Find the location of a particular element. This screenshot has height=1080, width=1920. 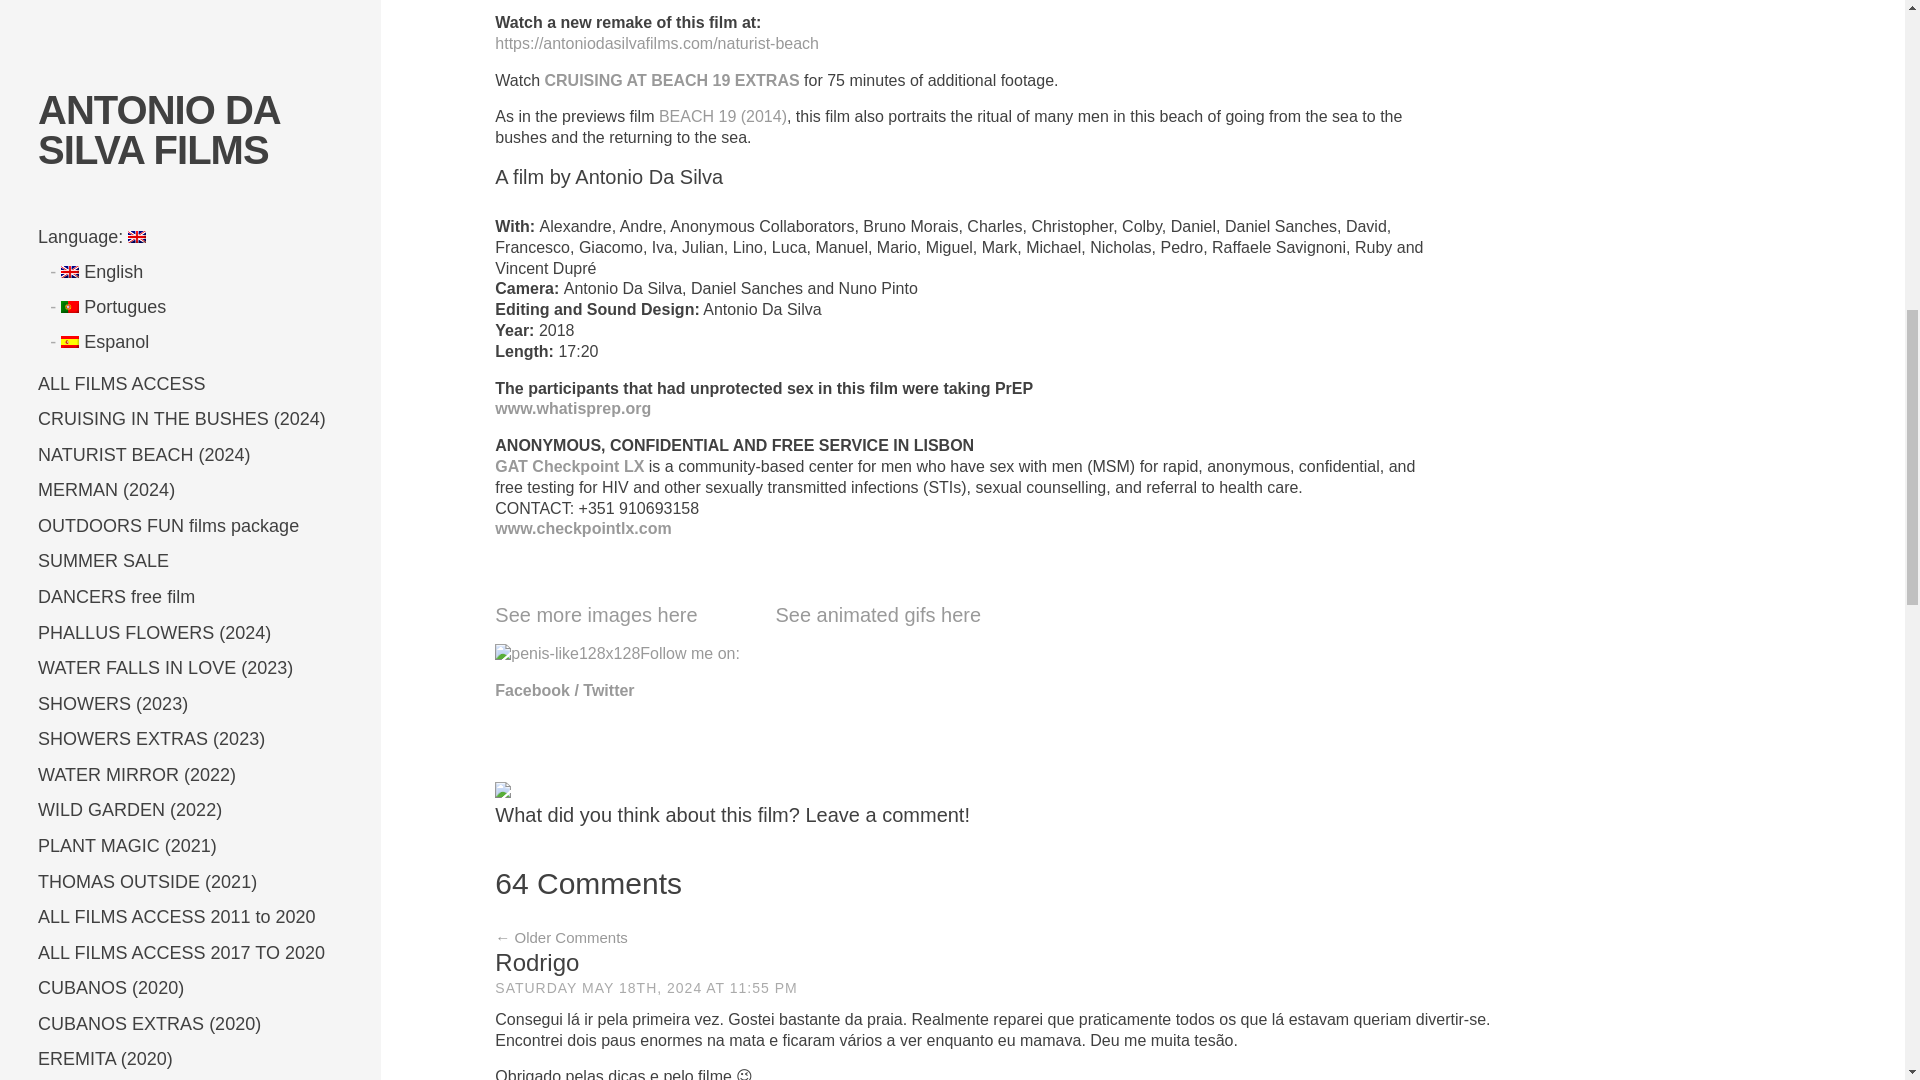

Follow me on Facebook! is located at coordinates (617, 653).